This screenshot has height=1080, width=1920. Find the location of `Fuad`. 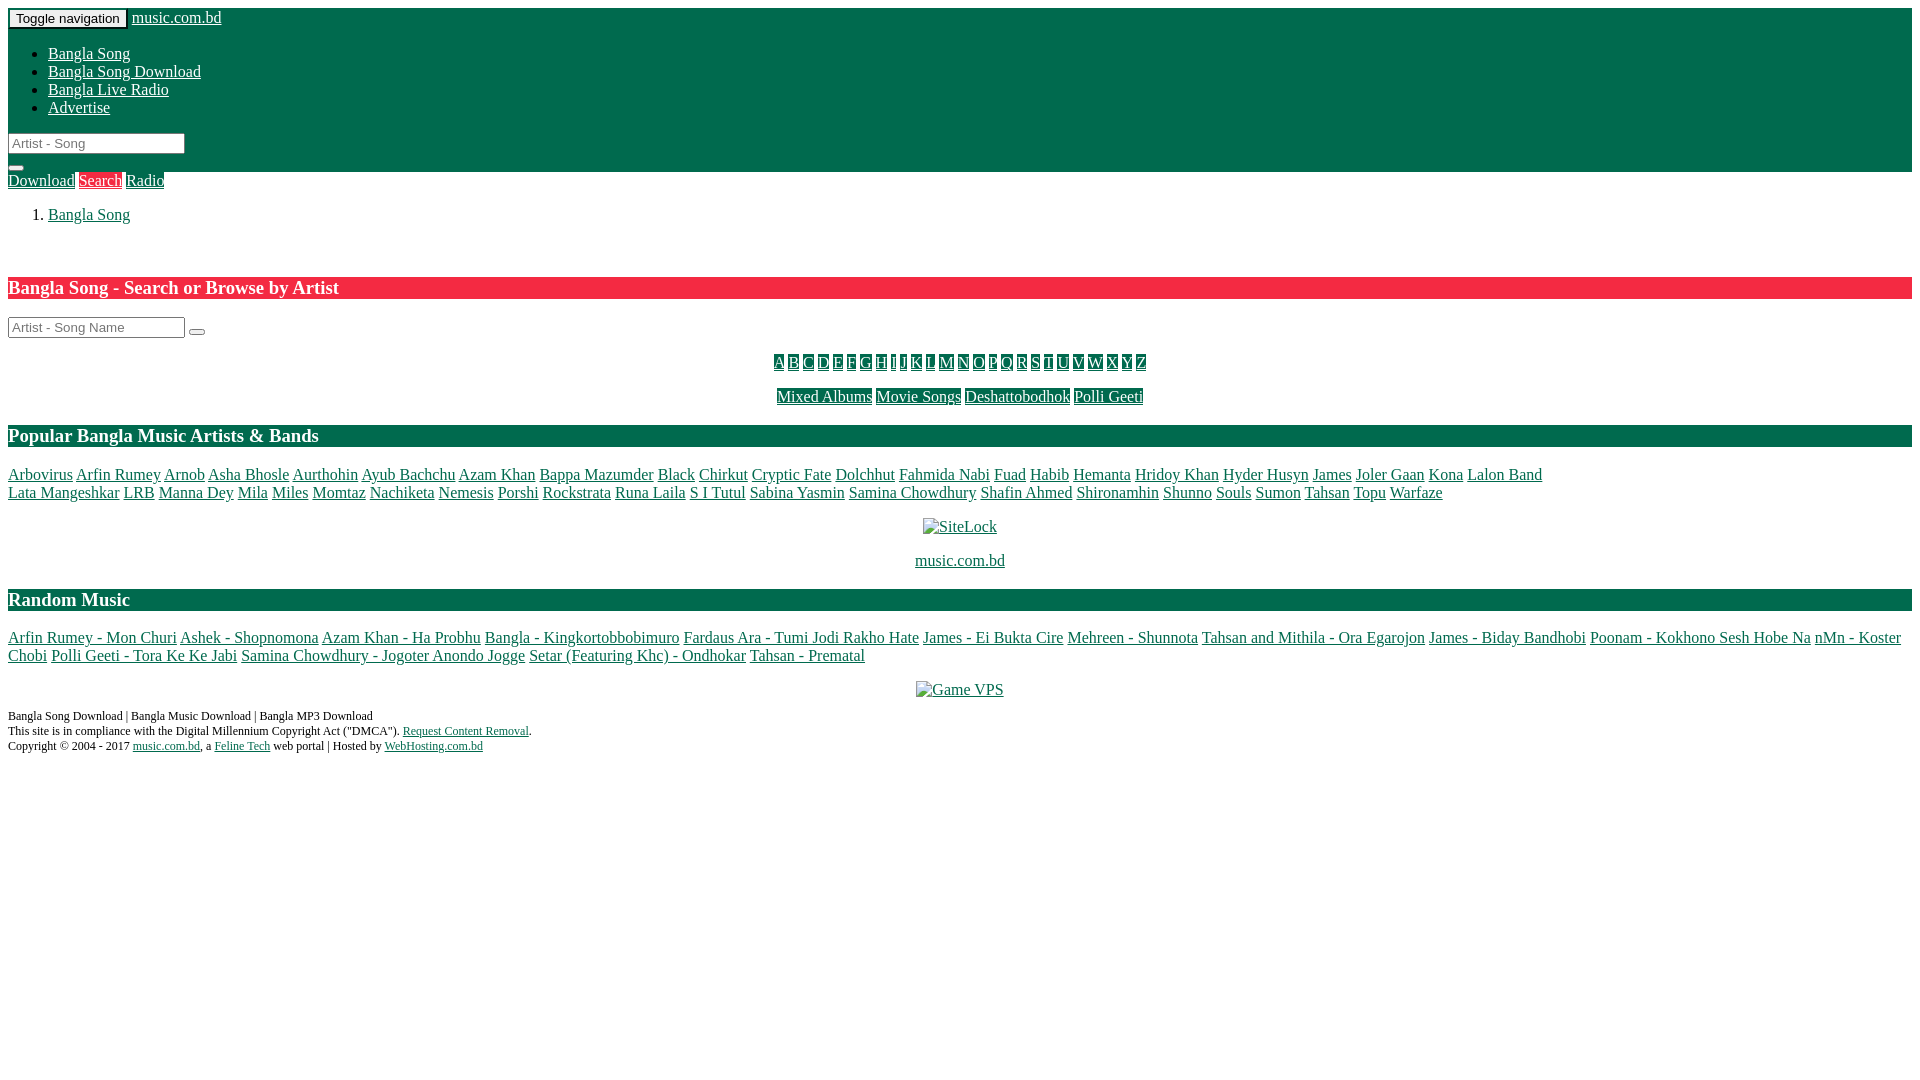

Fuad is located at coordinates (1010, 474).